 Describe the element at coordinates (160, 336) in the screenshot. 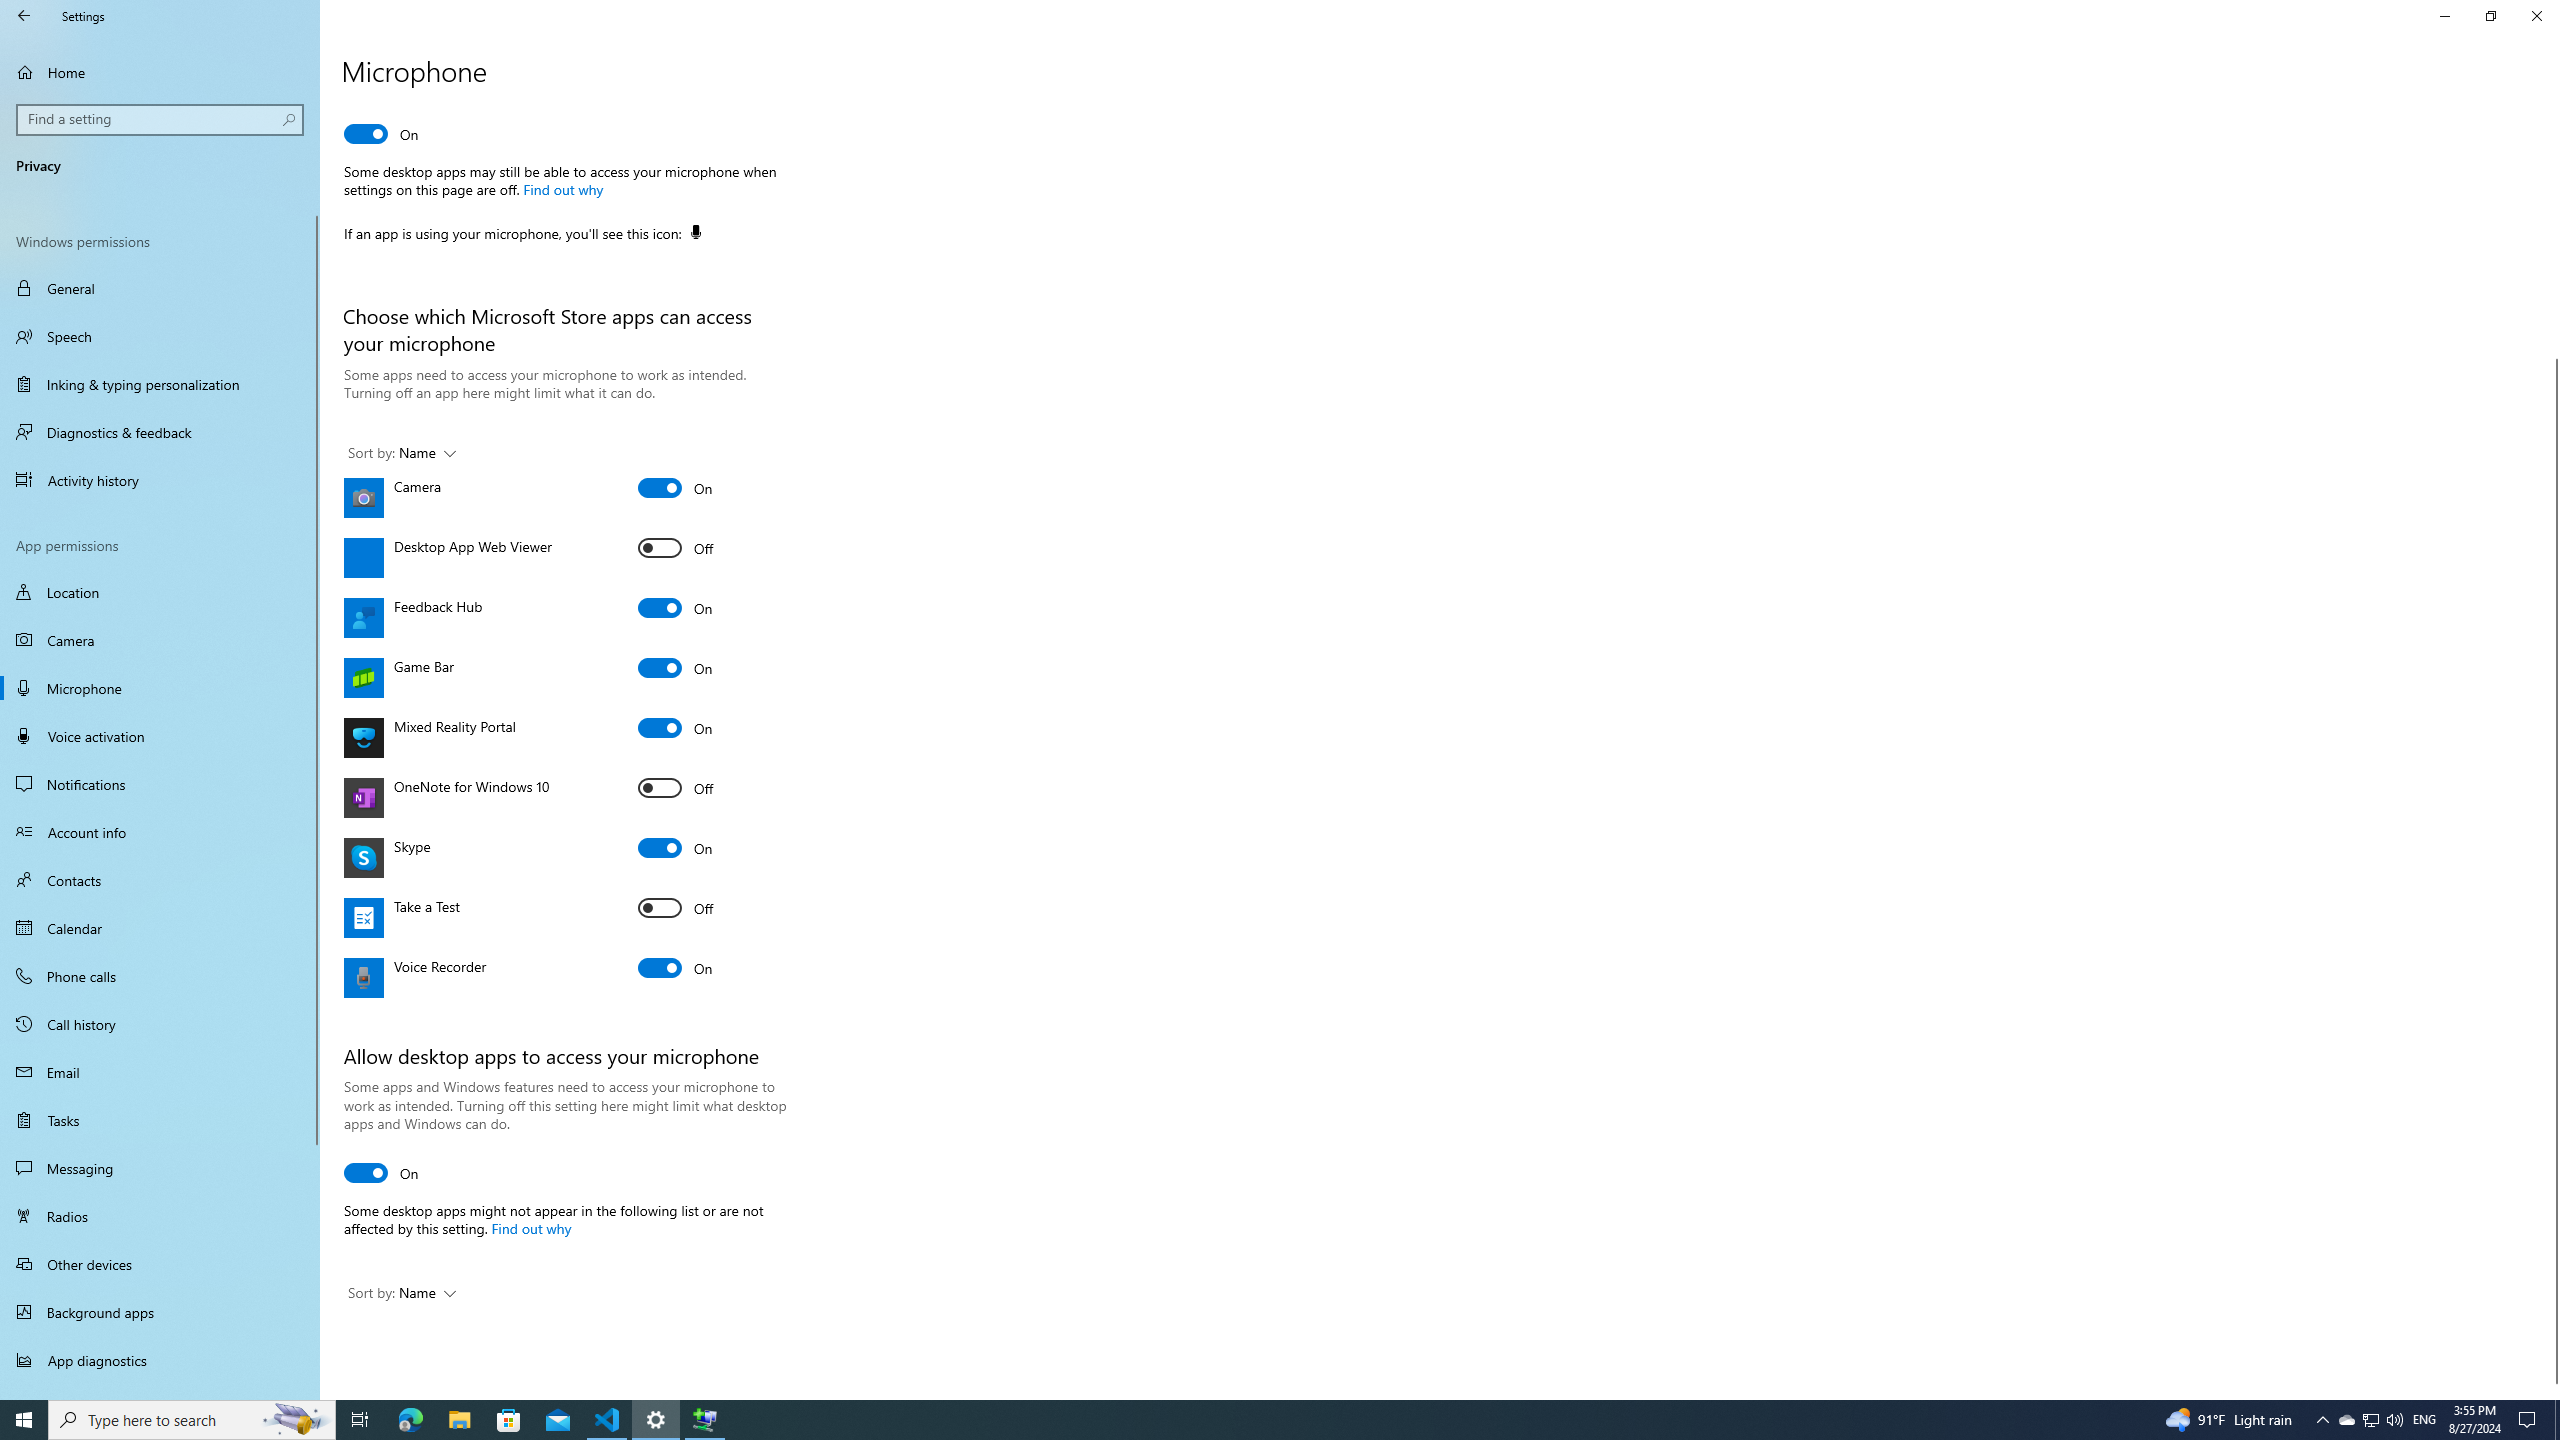

I see `Speech` at that location.